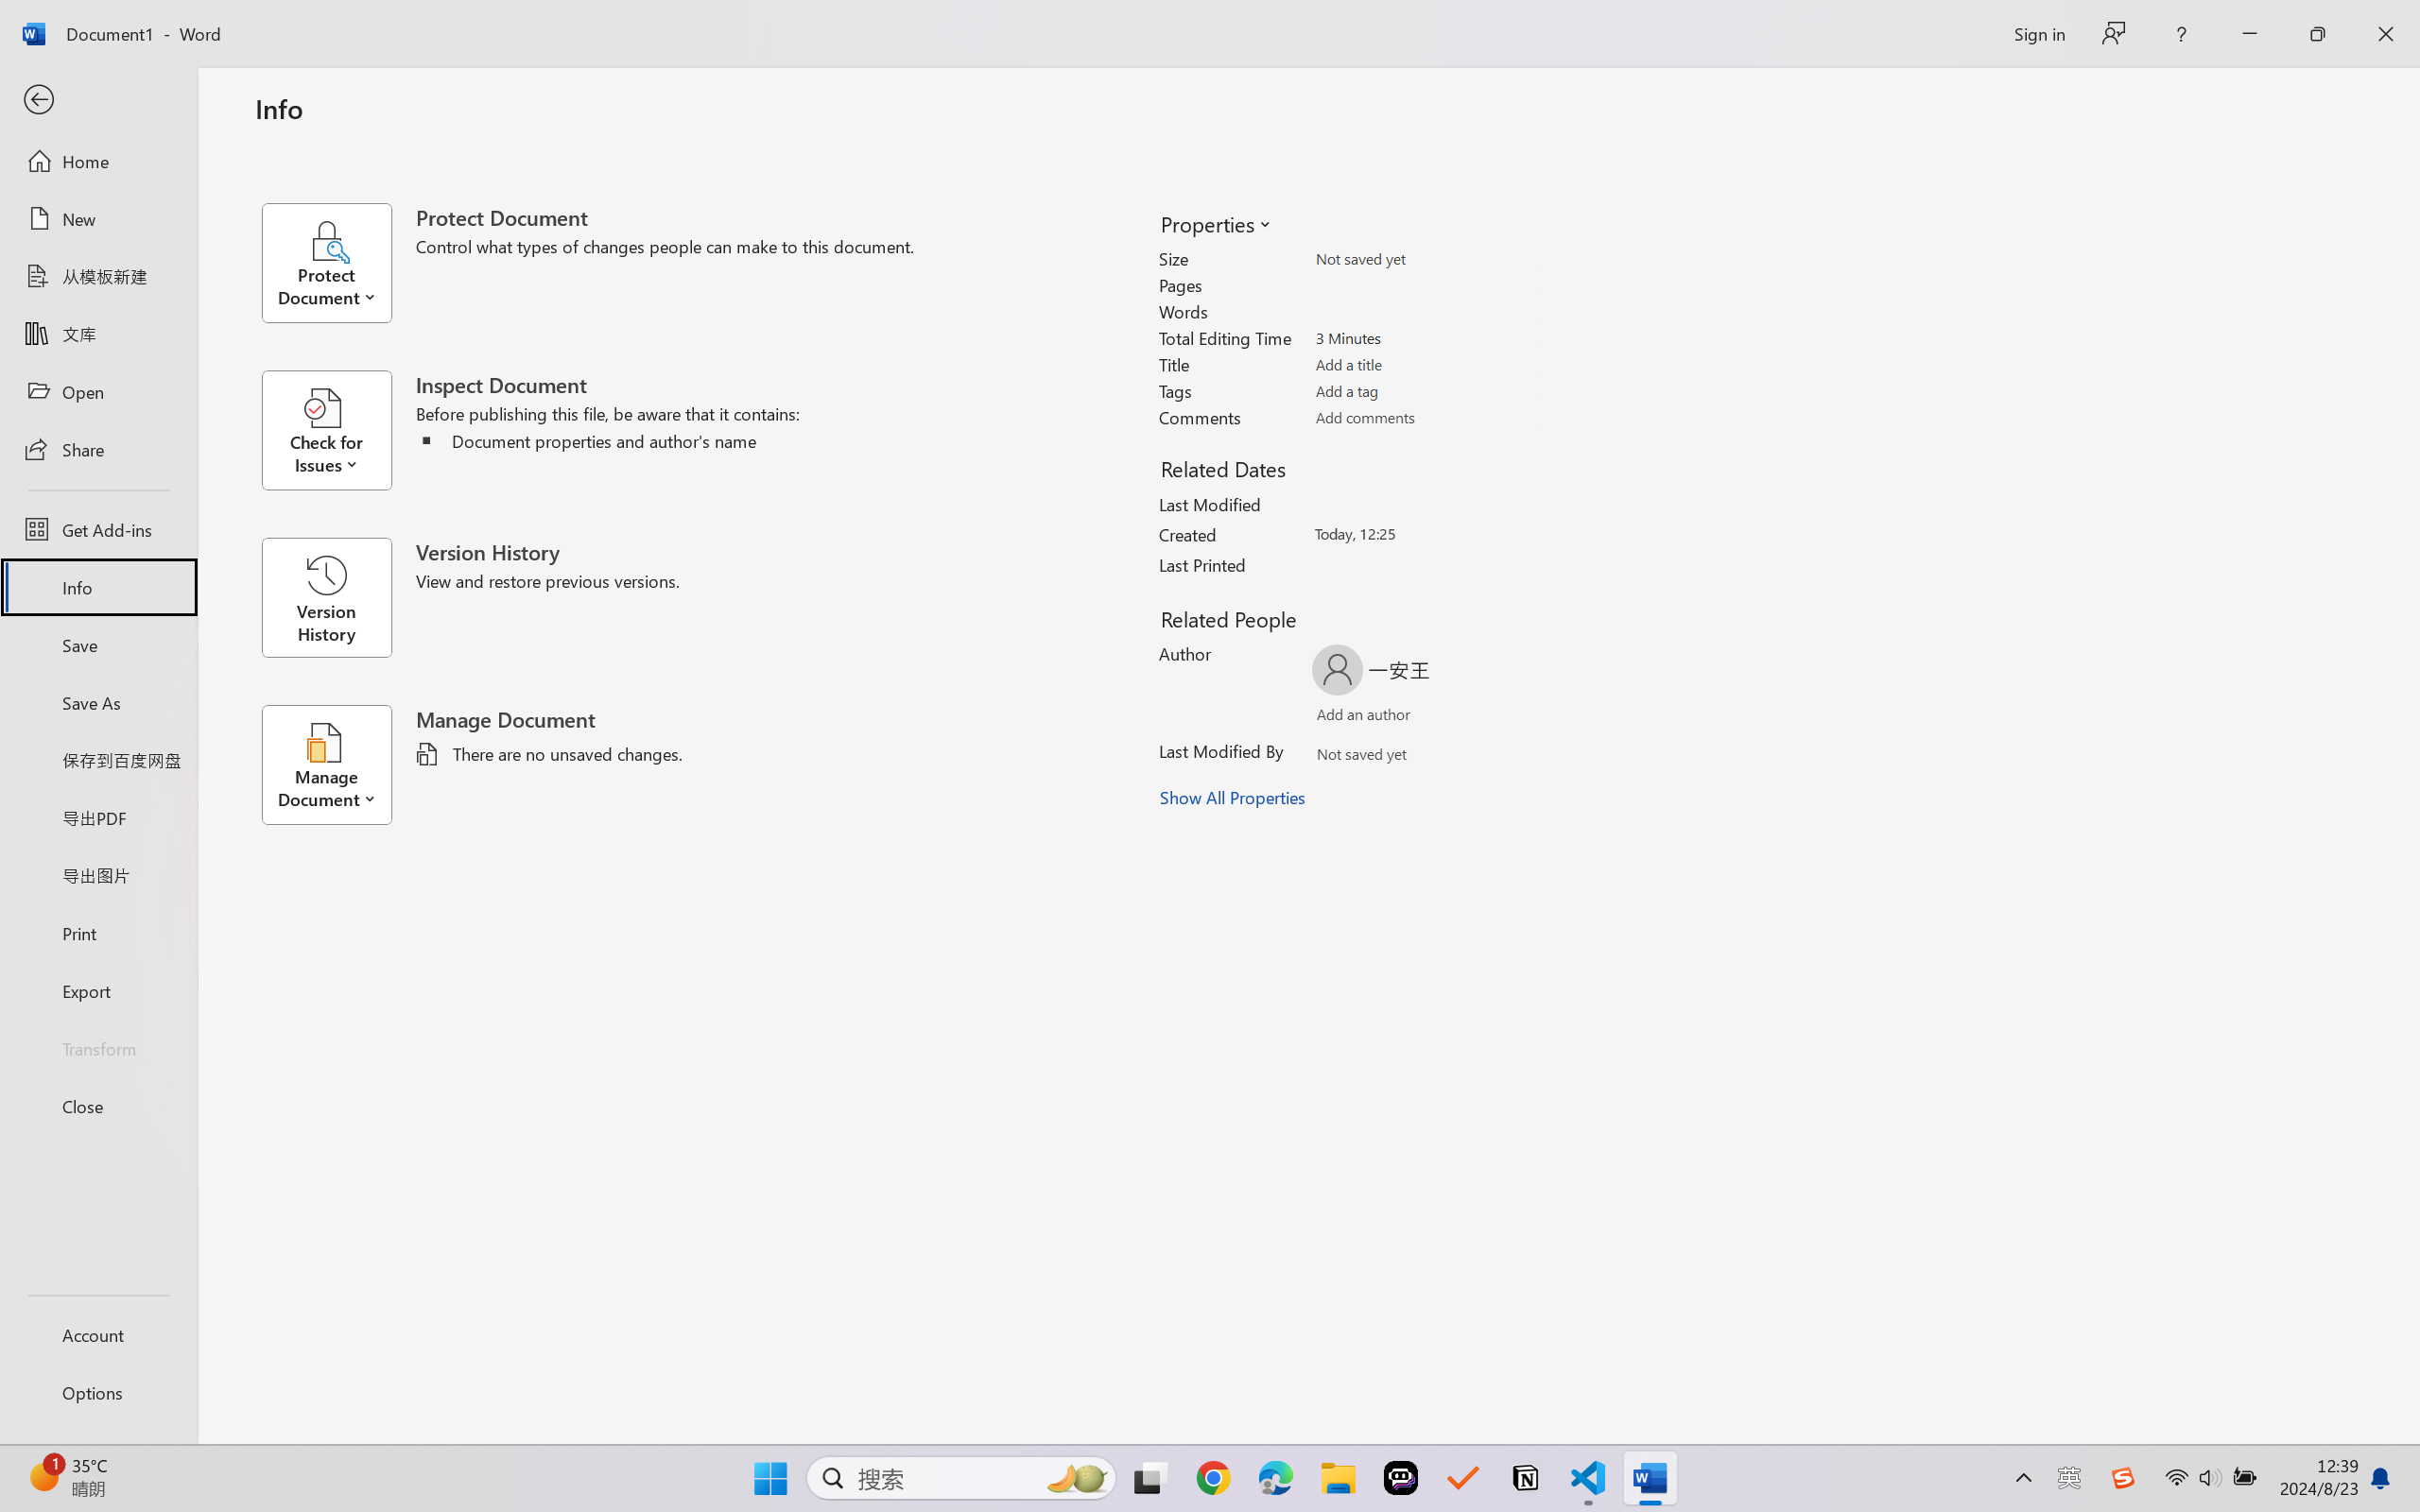 The width and height of the screenshot is (2420, 1512). I want to click on Pages, so click(1426, 284).